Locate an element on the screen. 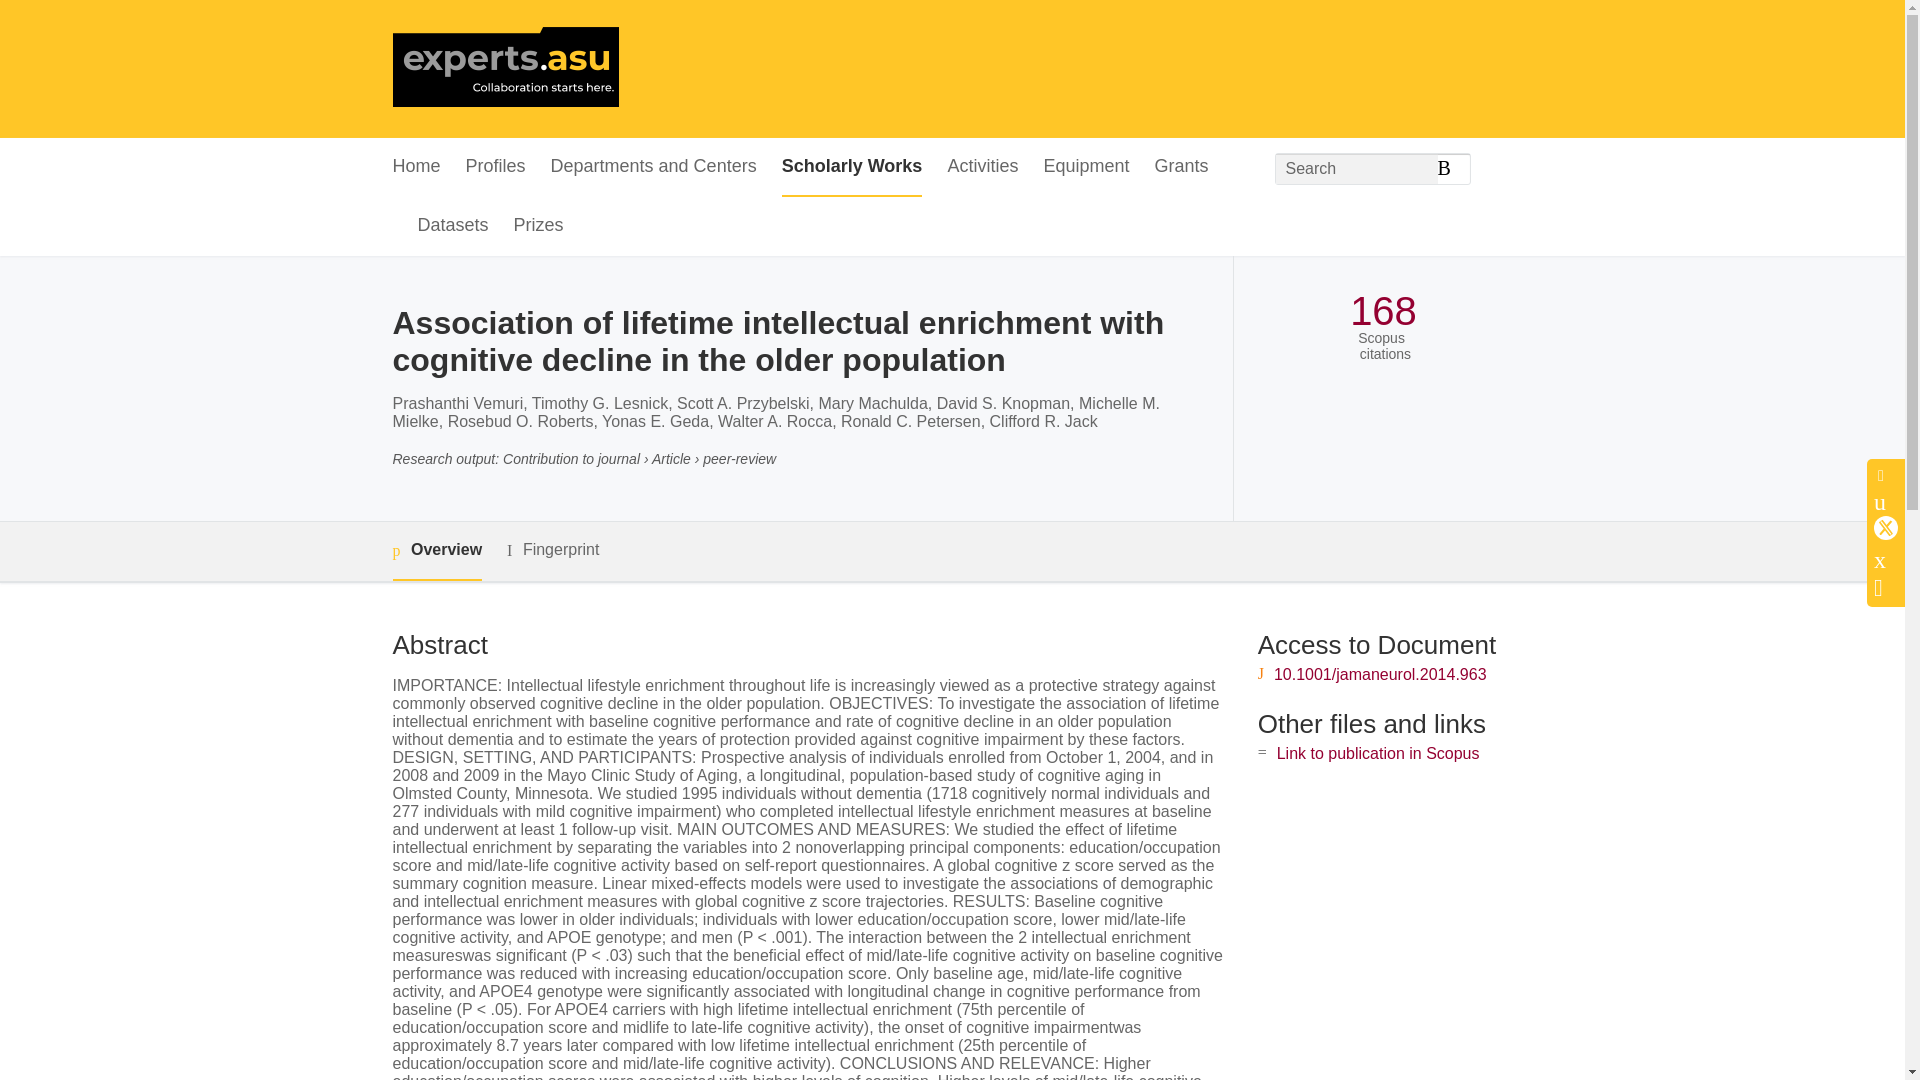 The height and width of the screenshot is (1080, 1920). Activities is located at coordinates (982, 167).